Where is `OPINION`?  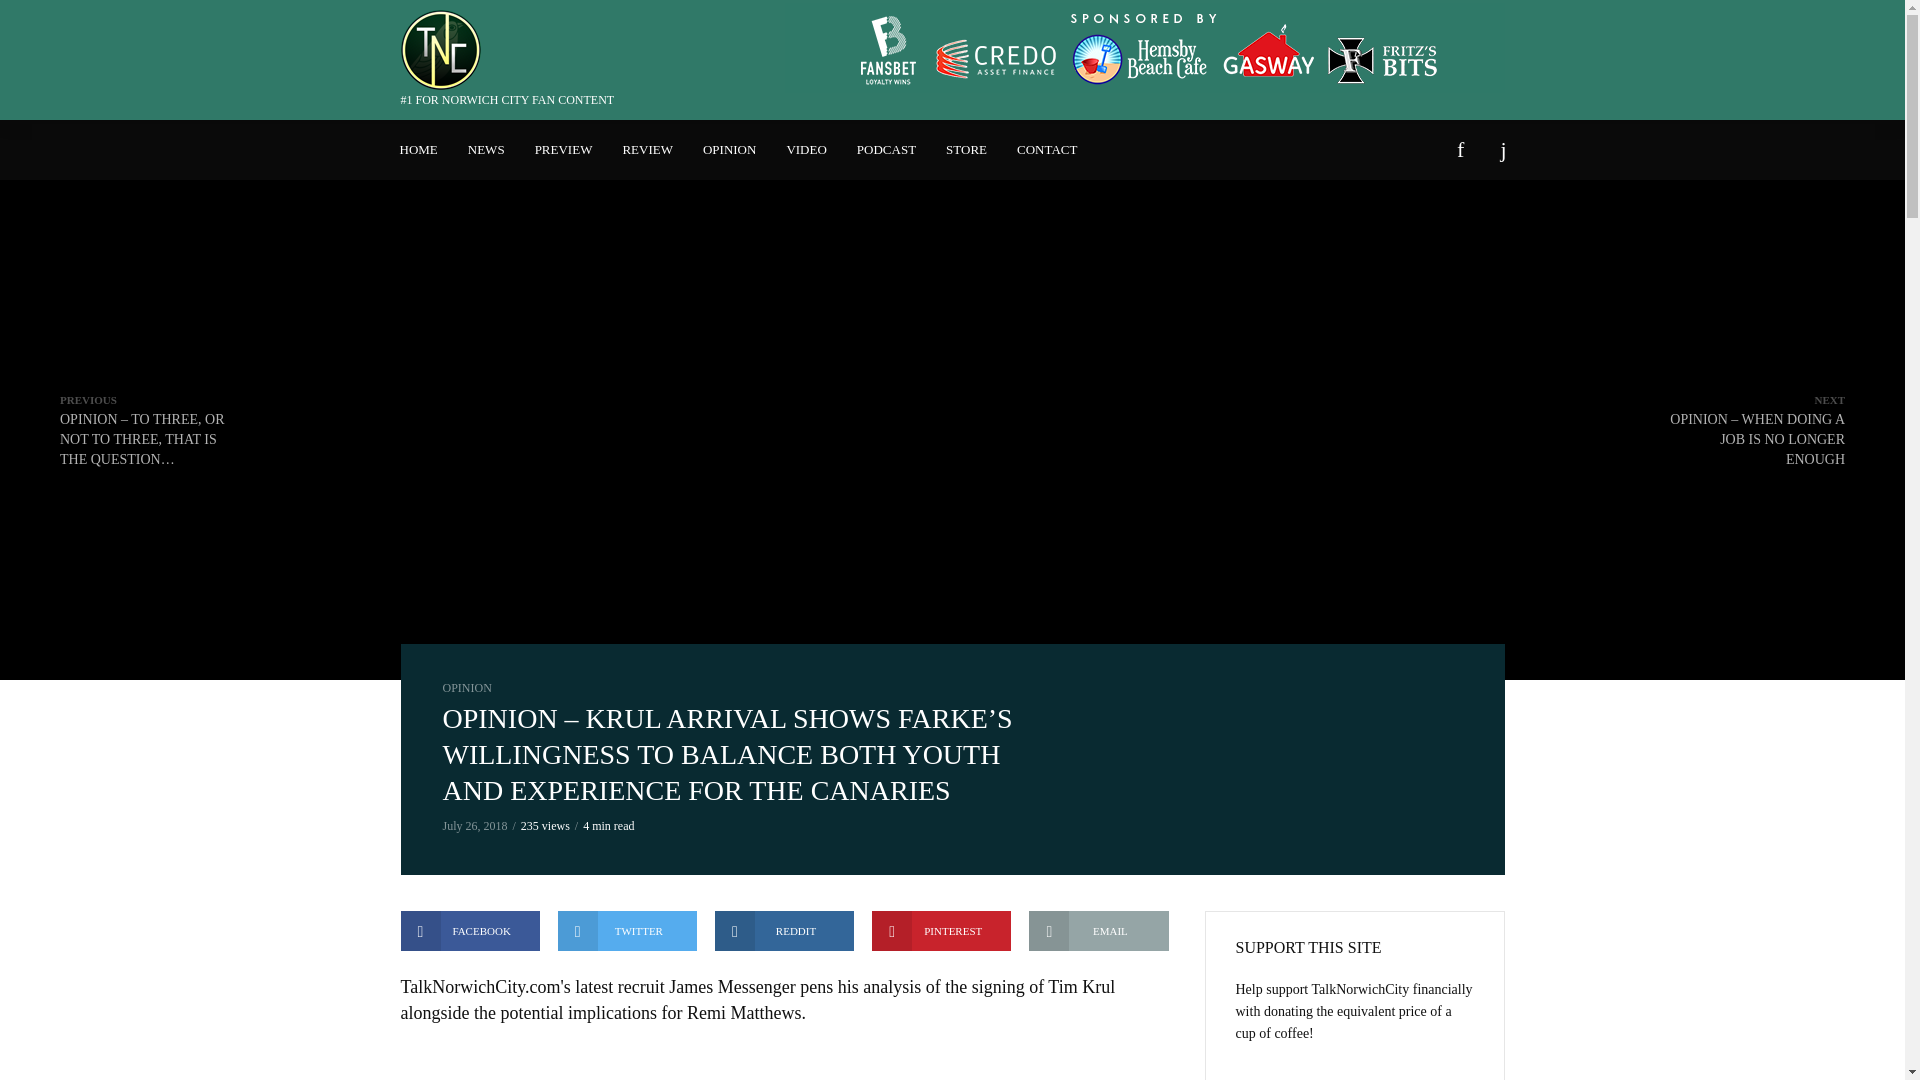 OPINION is located at coordinates (466, 688).